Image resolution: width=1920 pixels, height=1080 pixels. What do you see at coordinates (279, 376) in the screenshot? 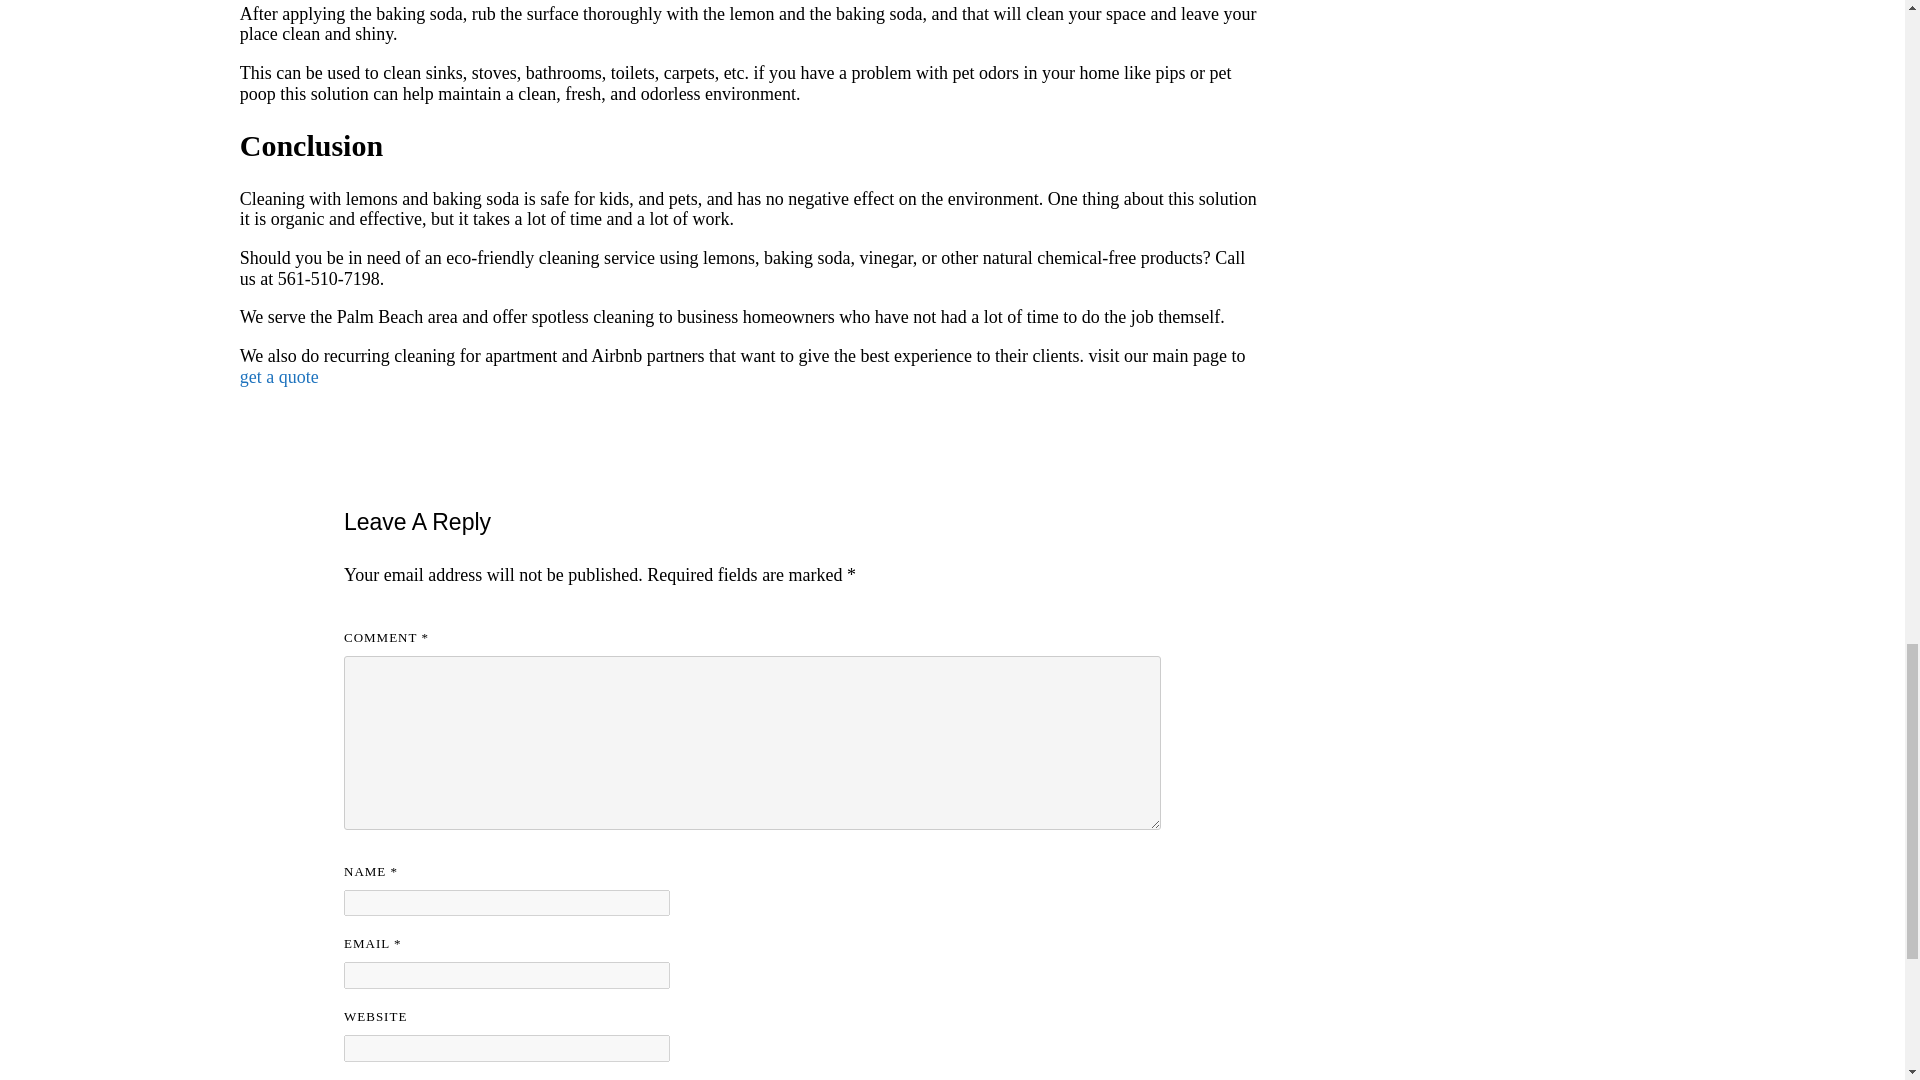
I see `get a quote` at bounding box center [279, 376].